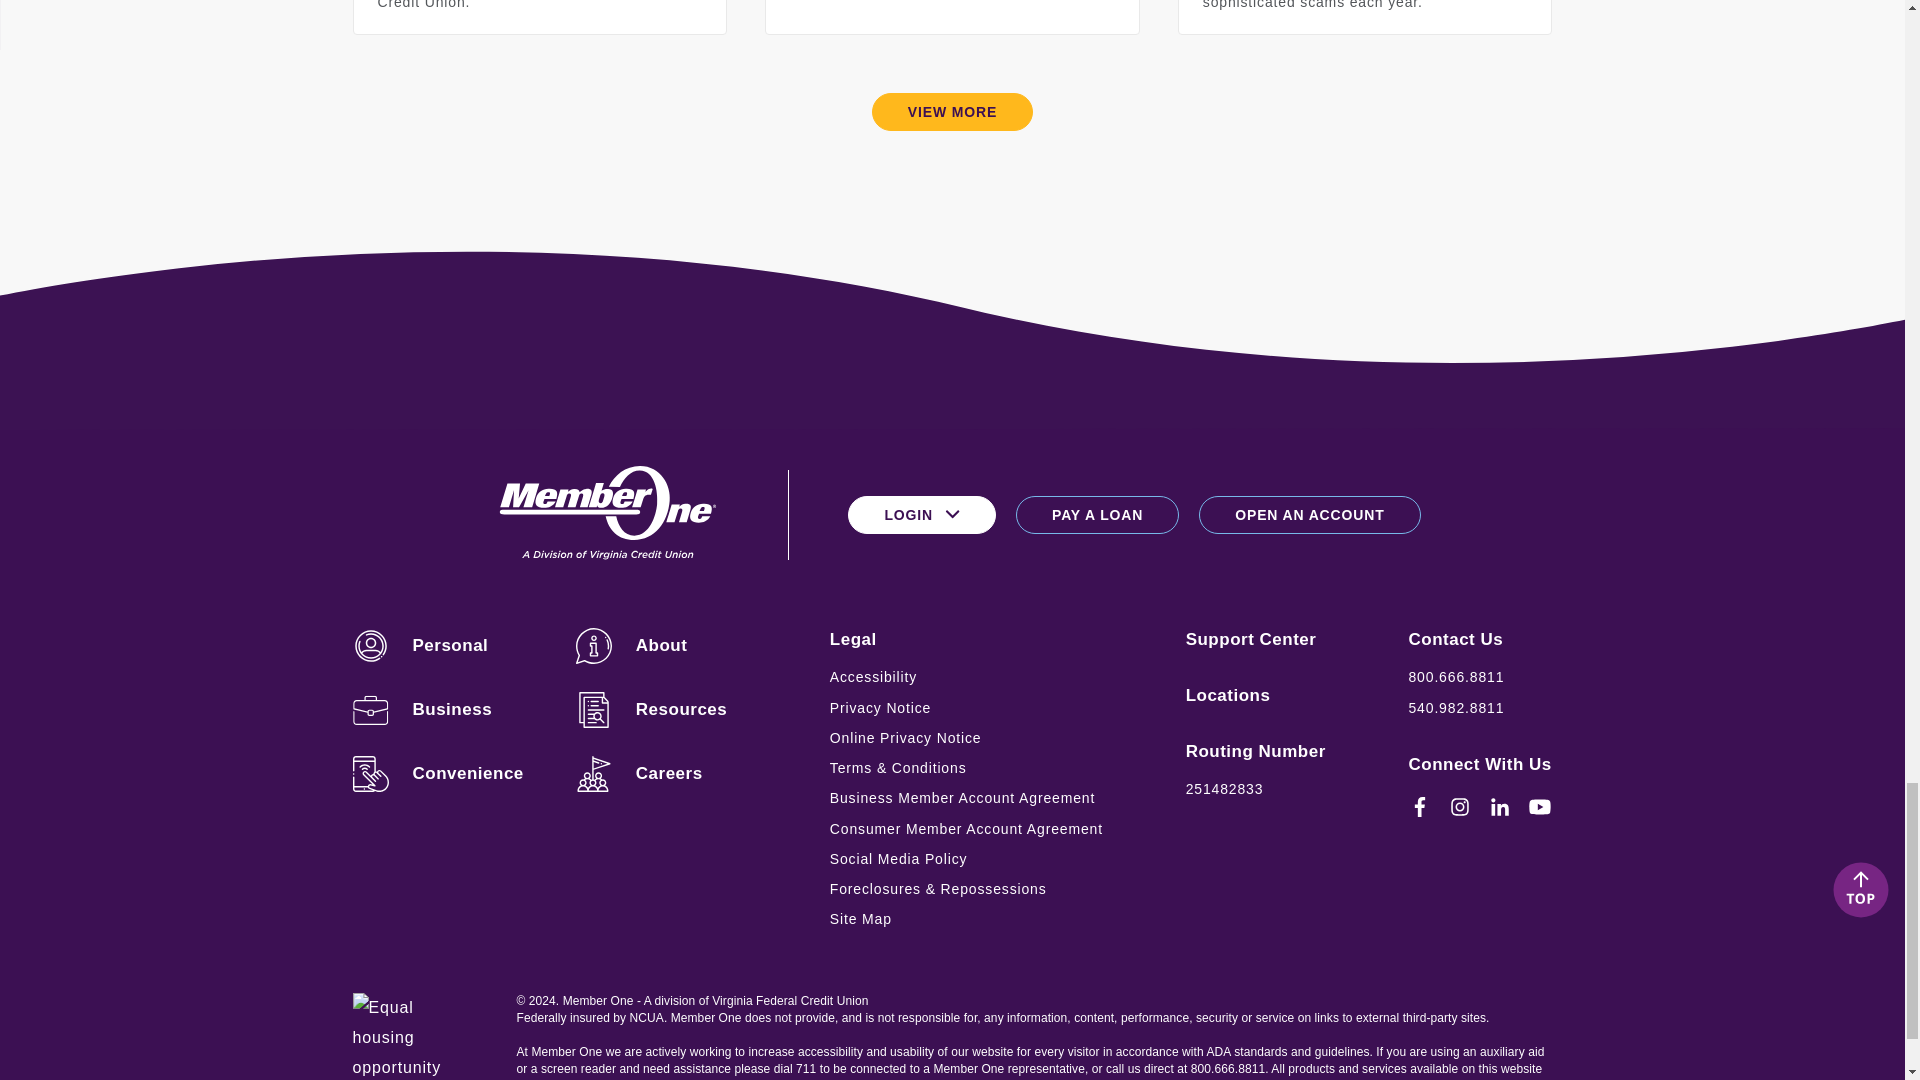 The width and height of the screenshot is (1920, 1080). Describe the element at coordinates (1540, 806) in the screenshot. I see `Visit us on YouTube` at that location.